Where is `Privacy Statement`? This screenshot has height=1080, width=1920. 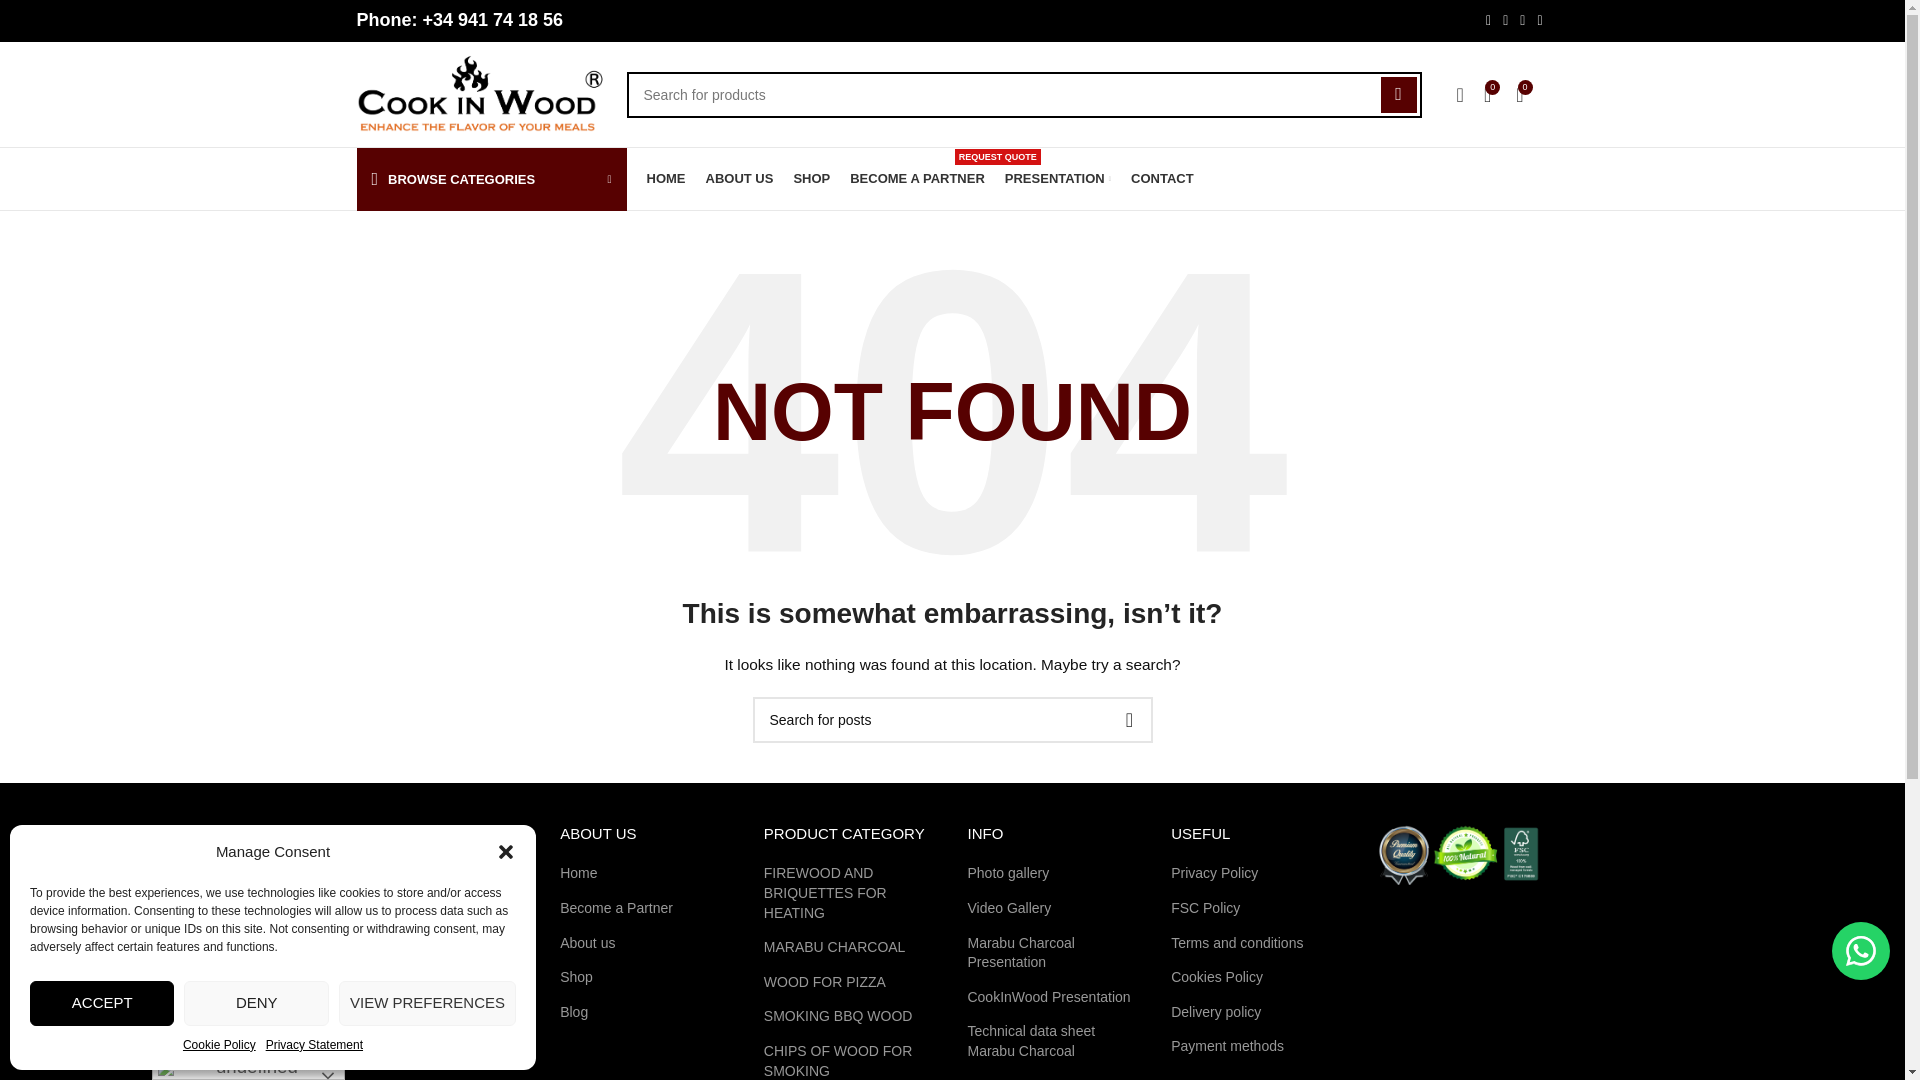
Privacy Statement is located at coordinates (314, 1045).